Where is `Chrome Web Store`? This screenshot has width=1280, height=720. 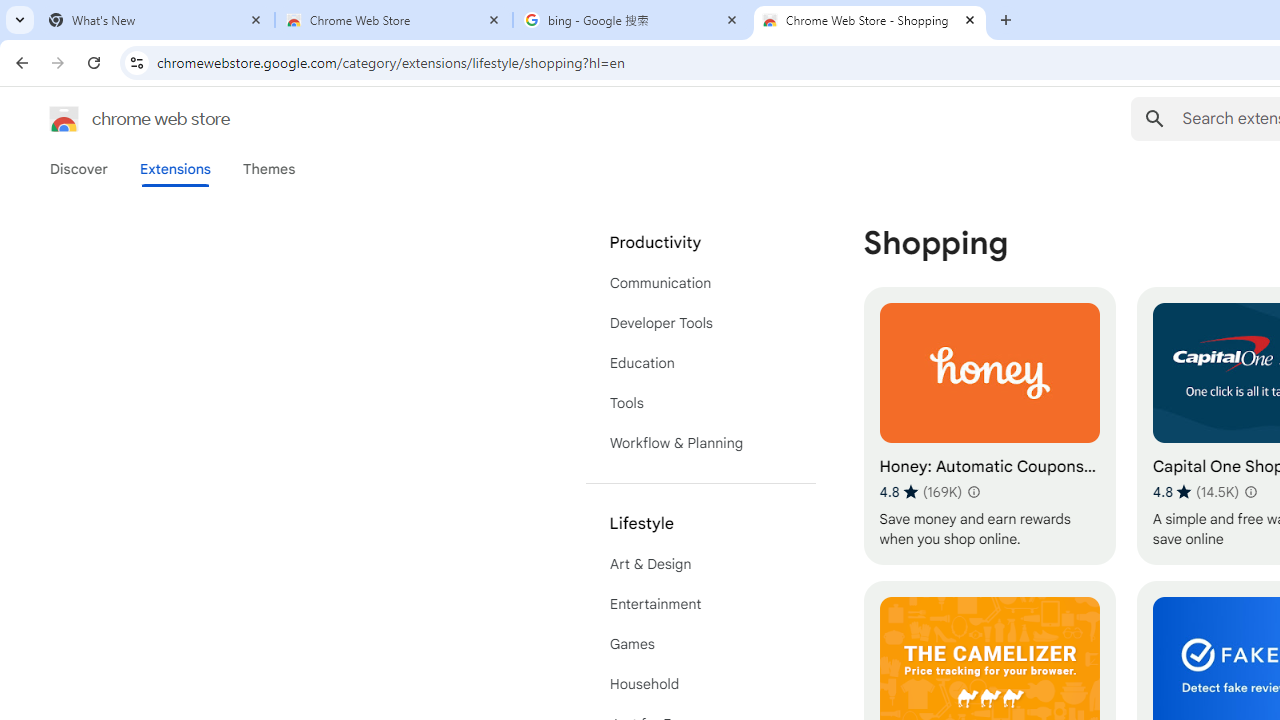 Chrome Web Store is located at coordinates (394, 20).